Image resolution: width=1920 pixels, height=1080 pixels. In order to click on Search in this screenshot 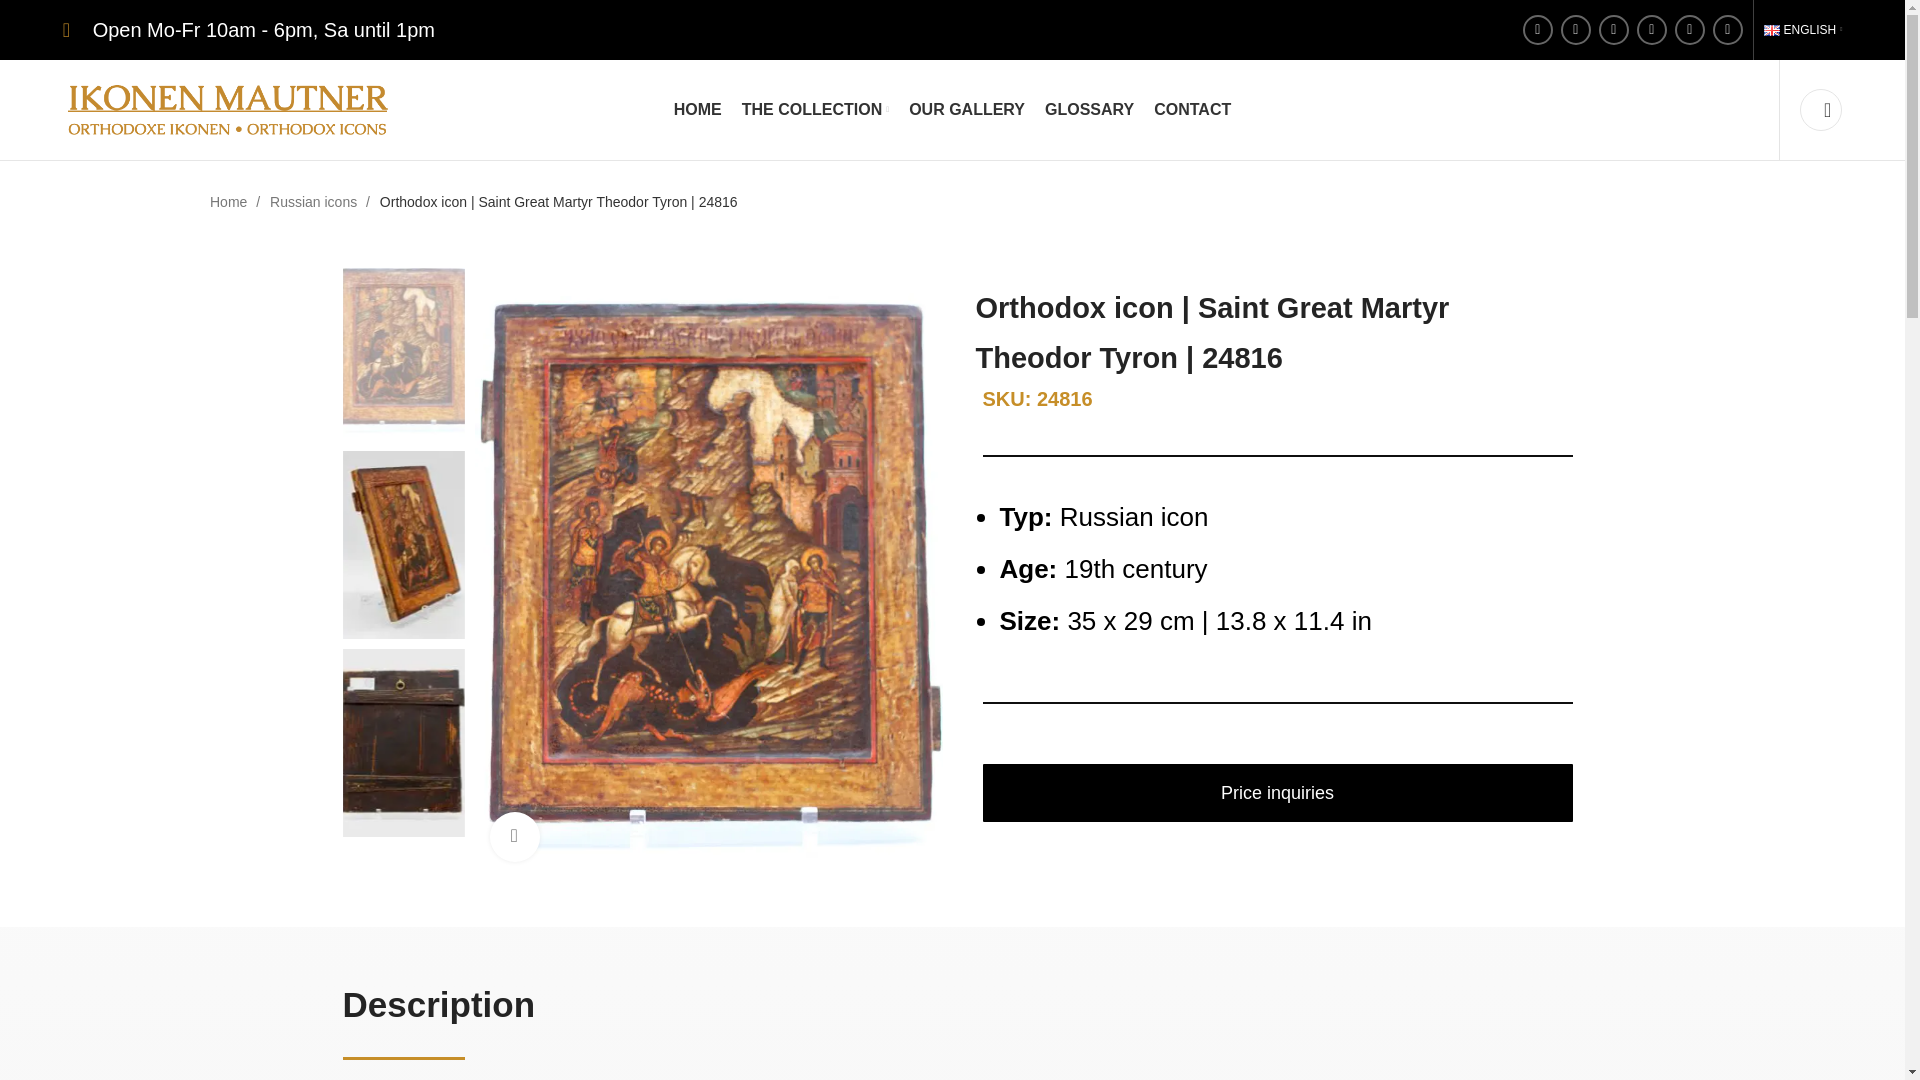, I will do `click(1820, 109)`.